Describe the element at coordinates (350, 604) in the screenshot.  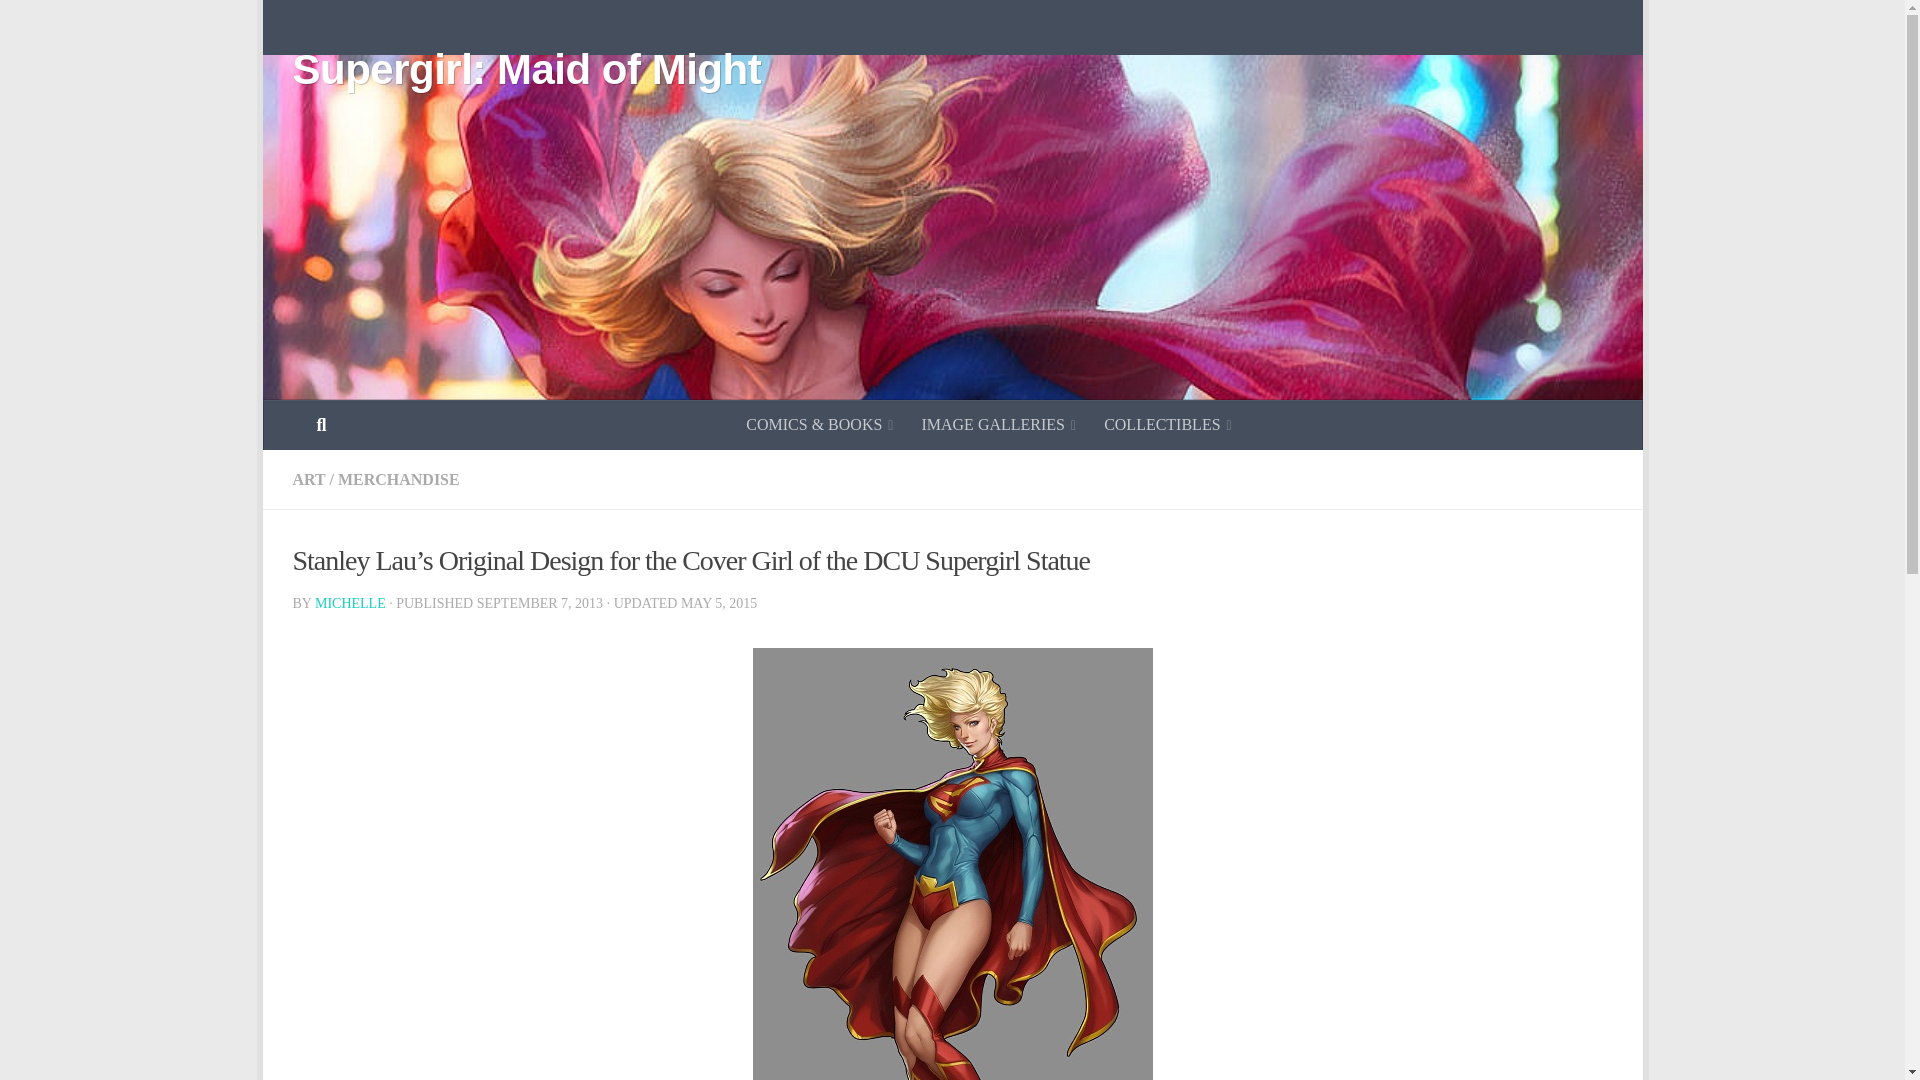
I see `Posts by Michelle` at that location.